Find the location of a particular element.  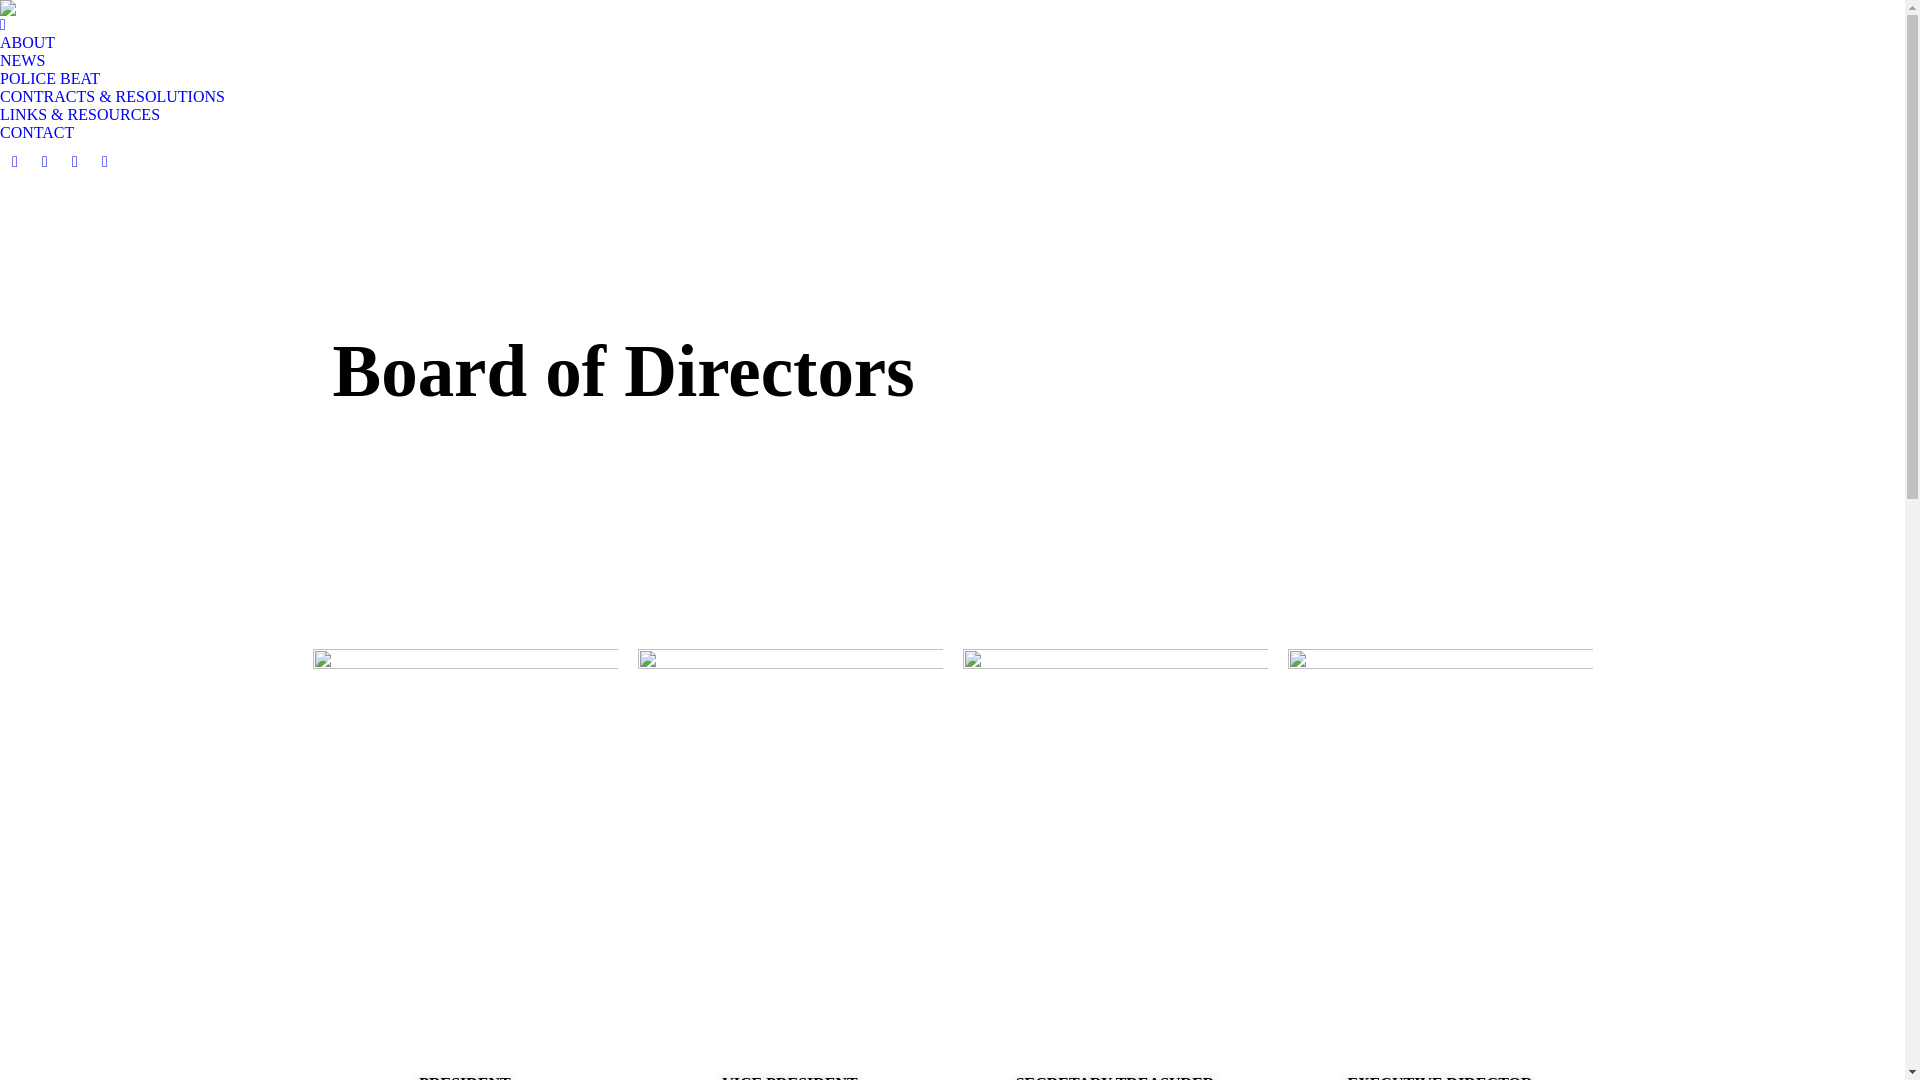

ABOUT is located at coordinates (28, 34).